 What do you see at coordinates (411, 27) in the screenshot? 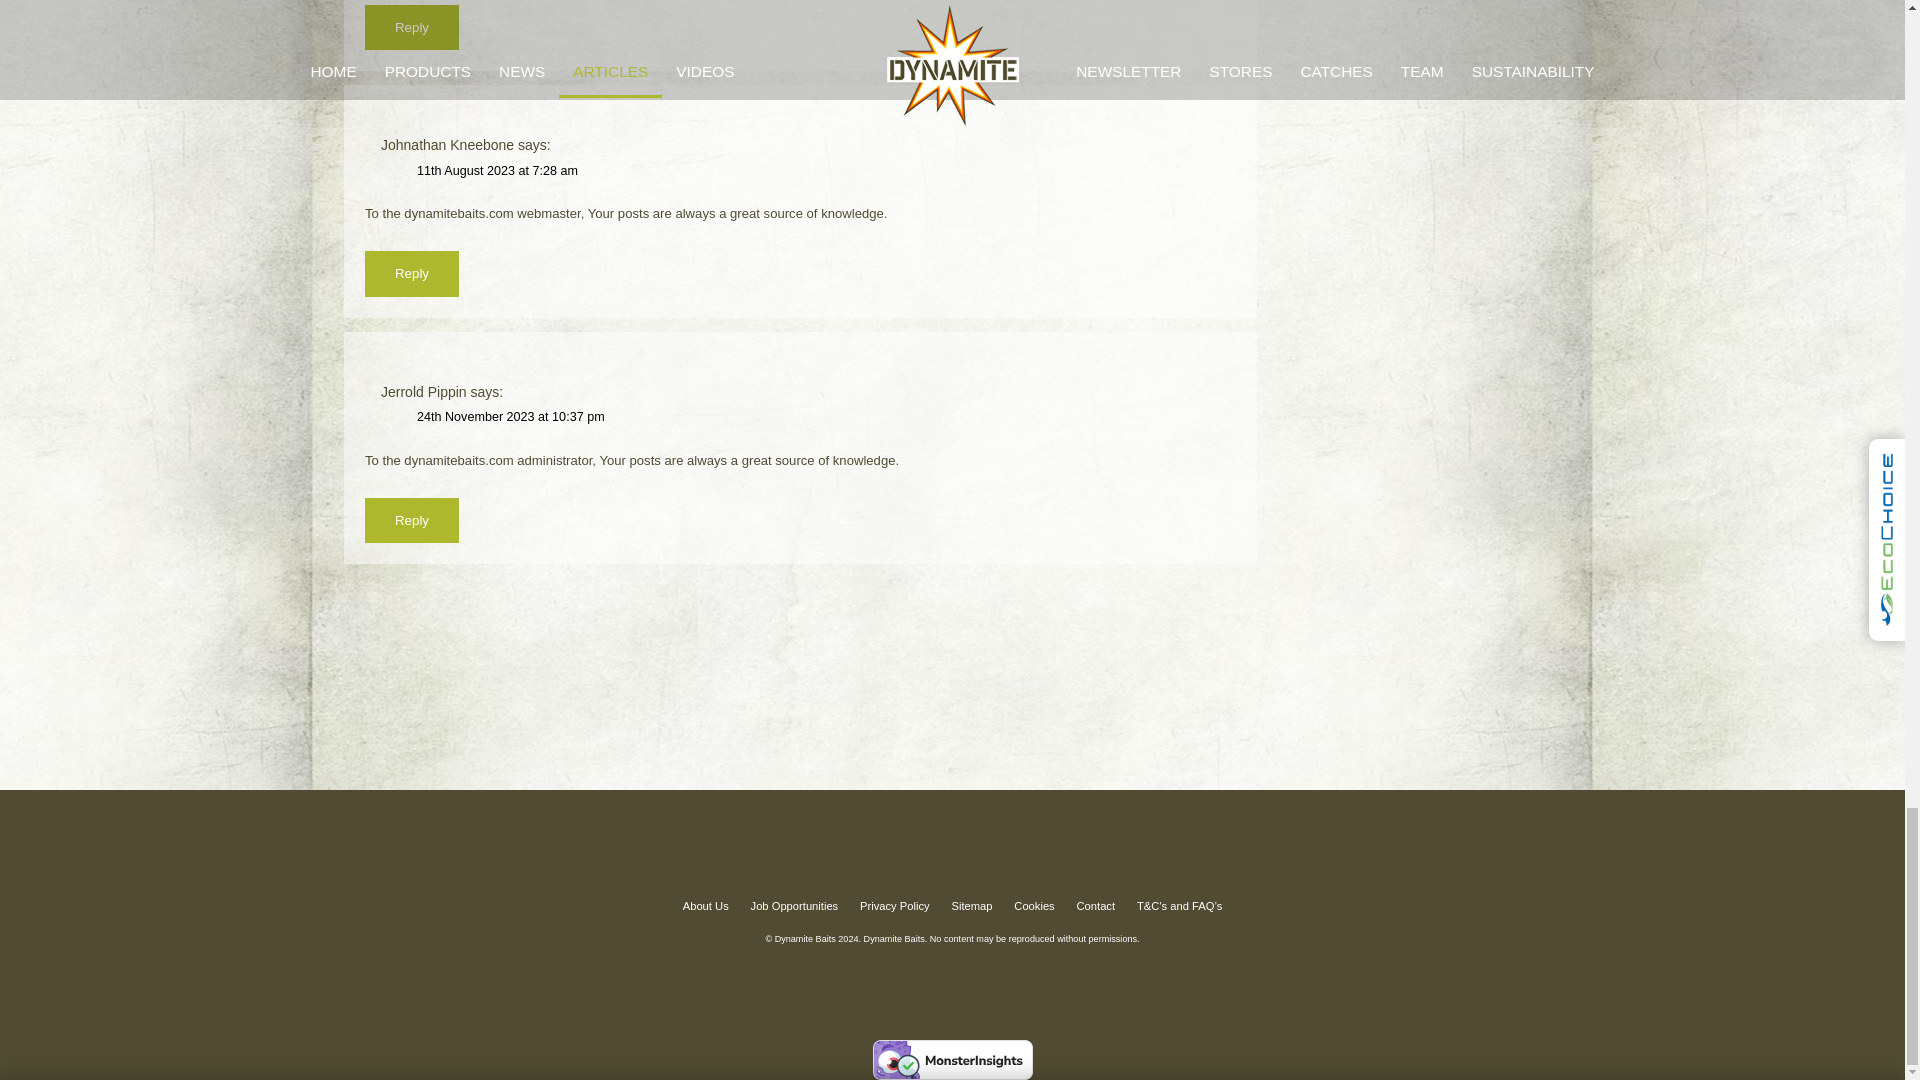
I see `Reply` at bounding box center [411, 27].